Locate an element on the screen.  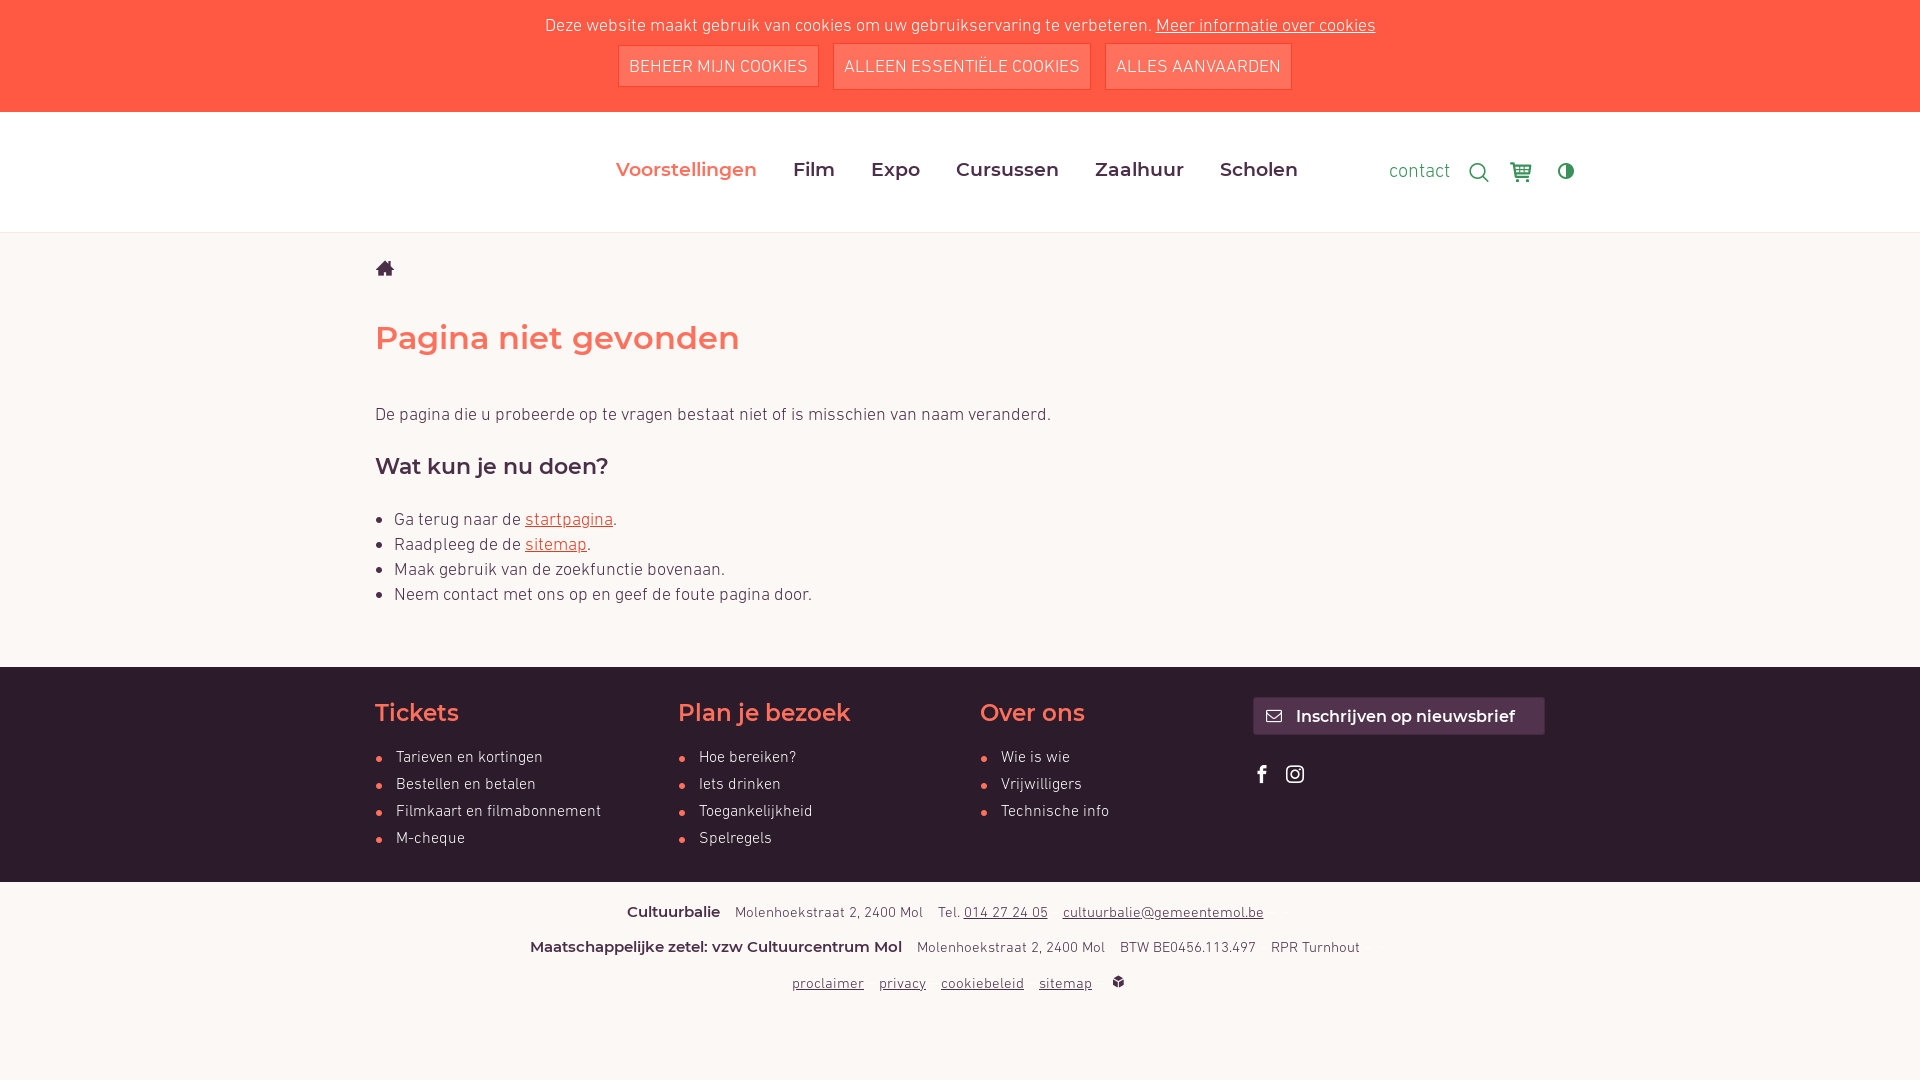
Home is located at coordinates (385, 269).